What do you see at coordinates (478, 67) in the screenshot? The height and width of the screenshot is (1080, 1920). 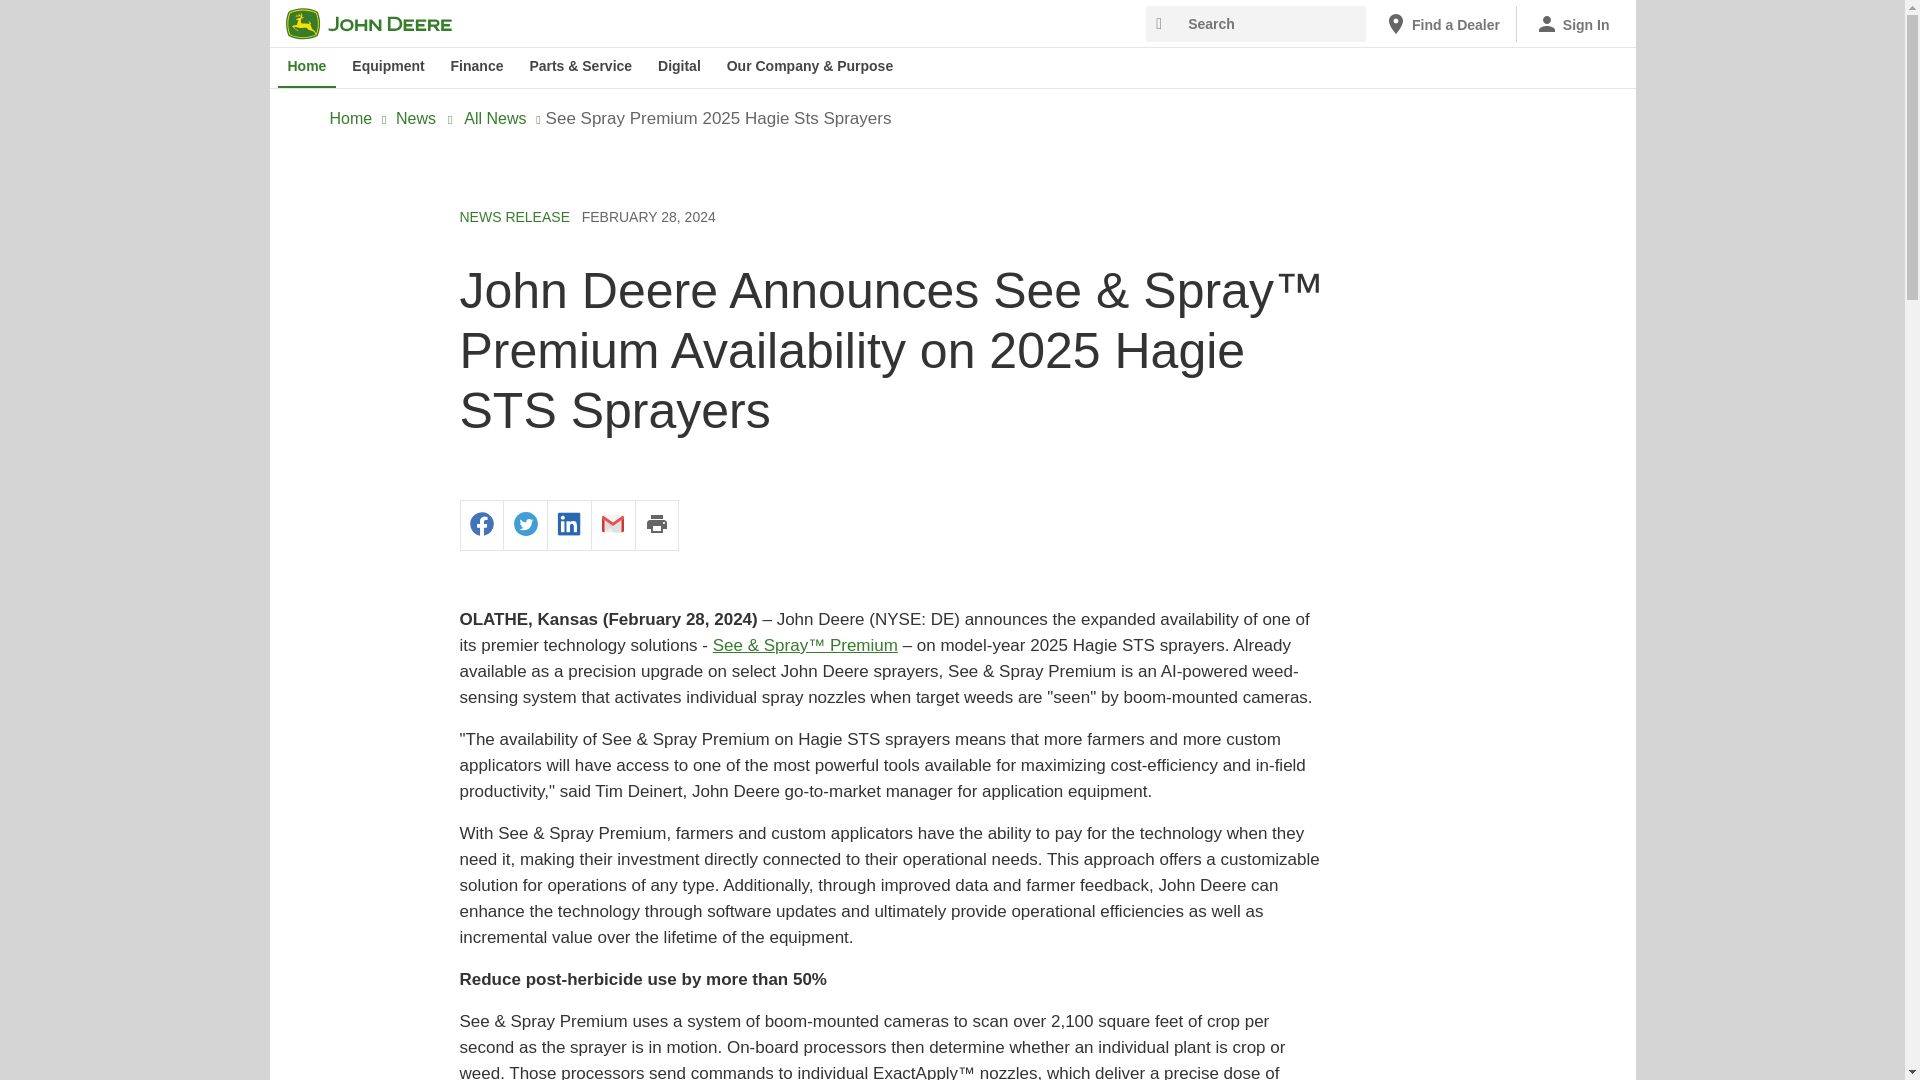 I see `Finance` at bounding box center [478, 67].